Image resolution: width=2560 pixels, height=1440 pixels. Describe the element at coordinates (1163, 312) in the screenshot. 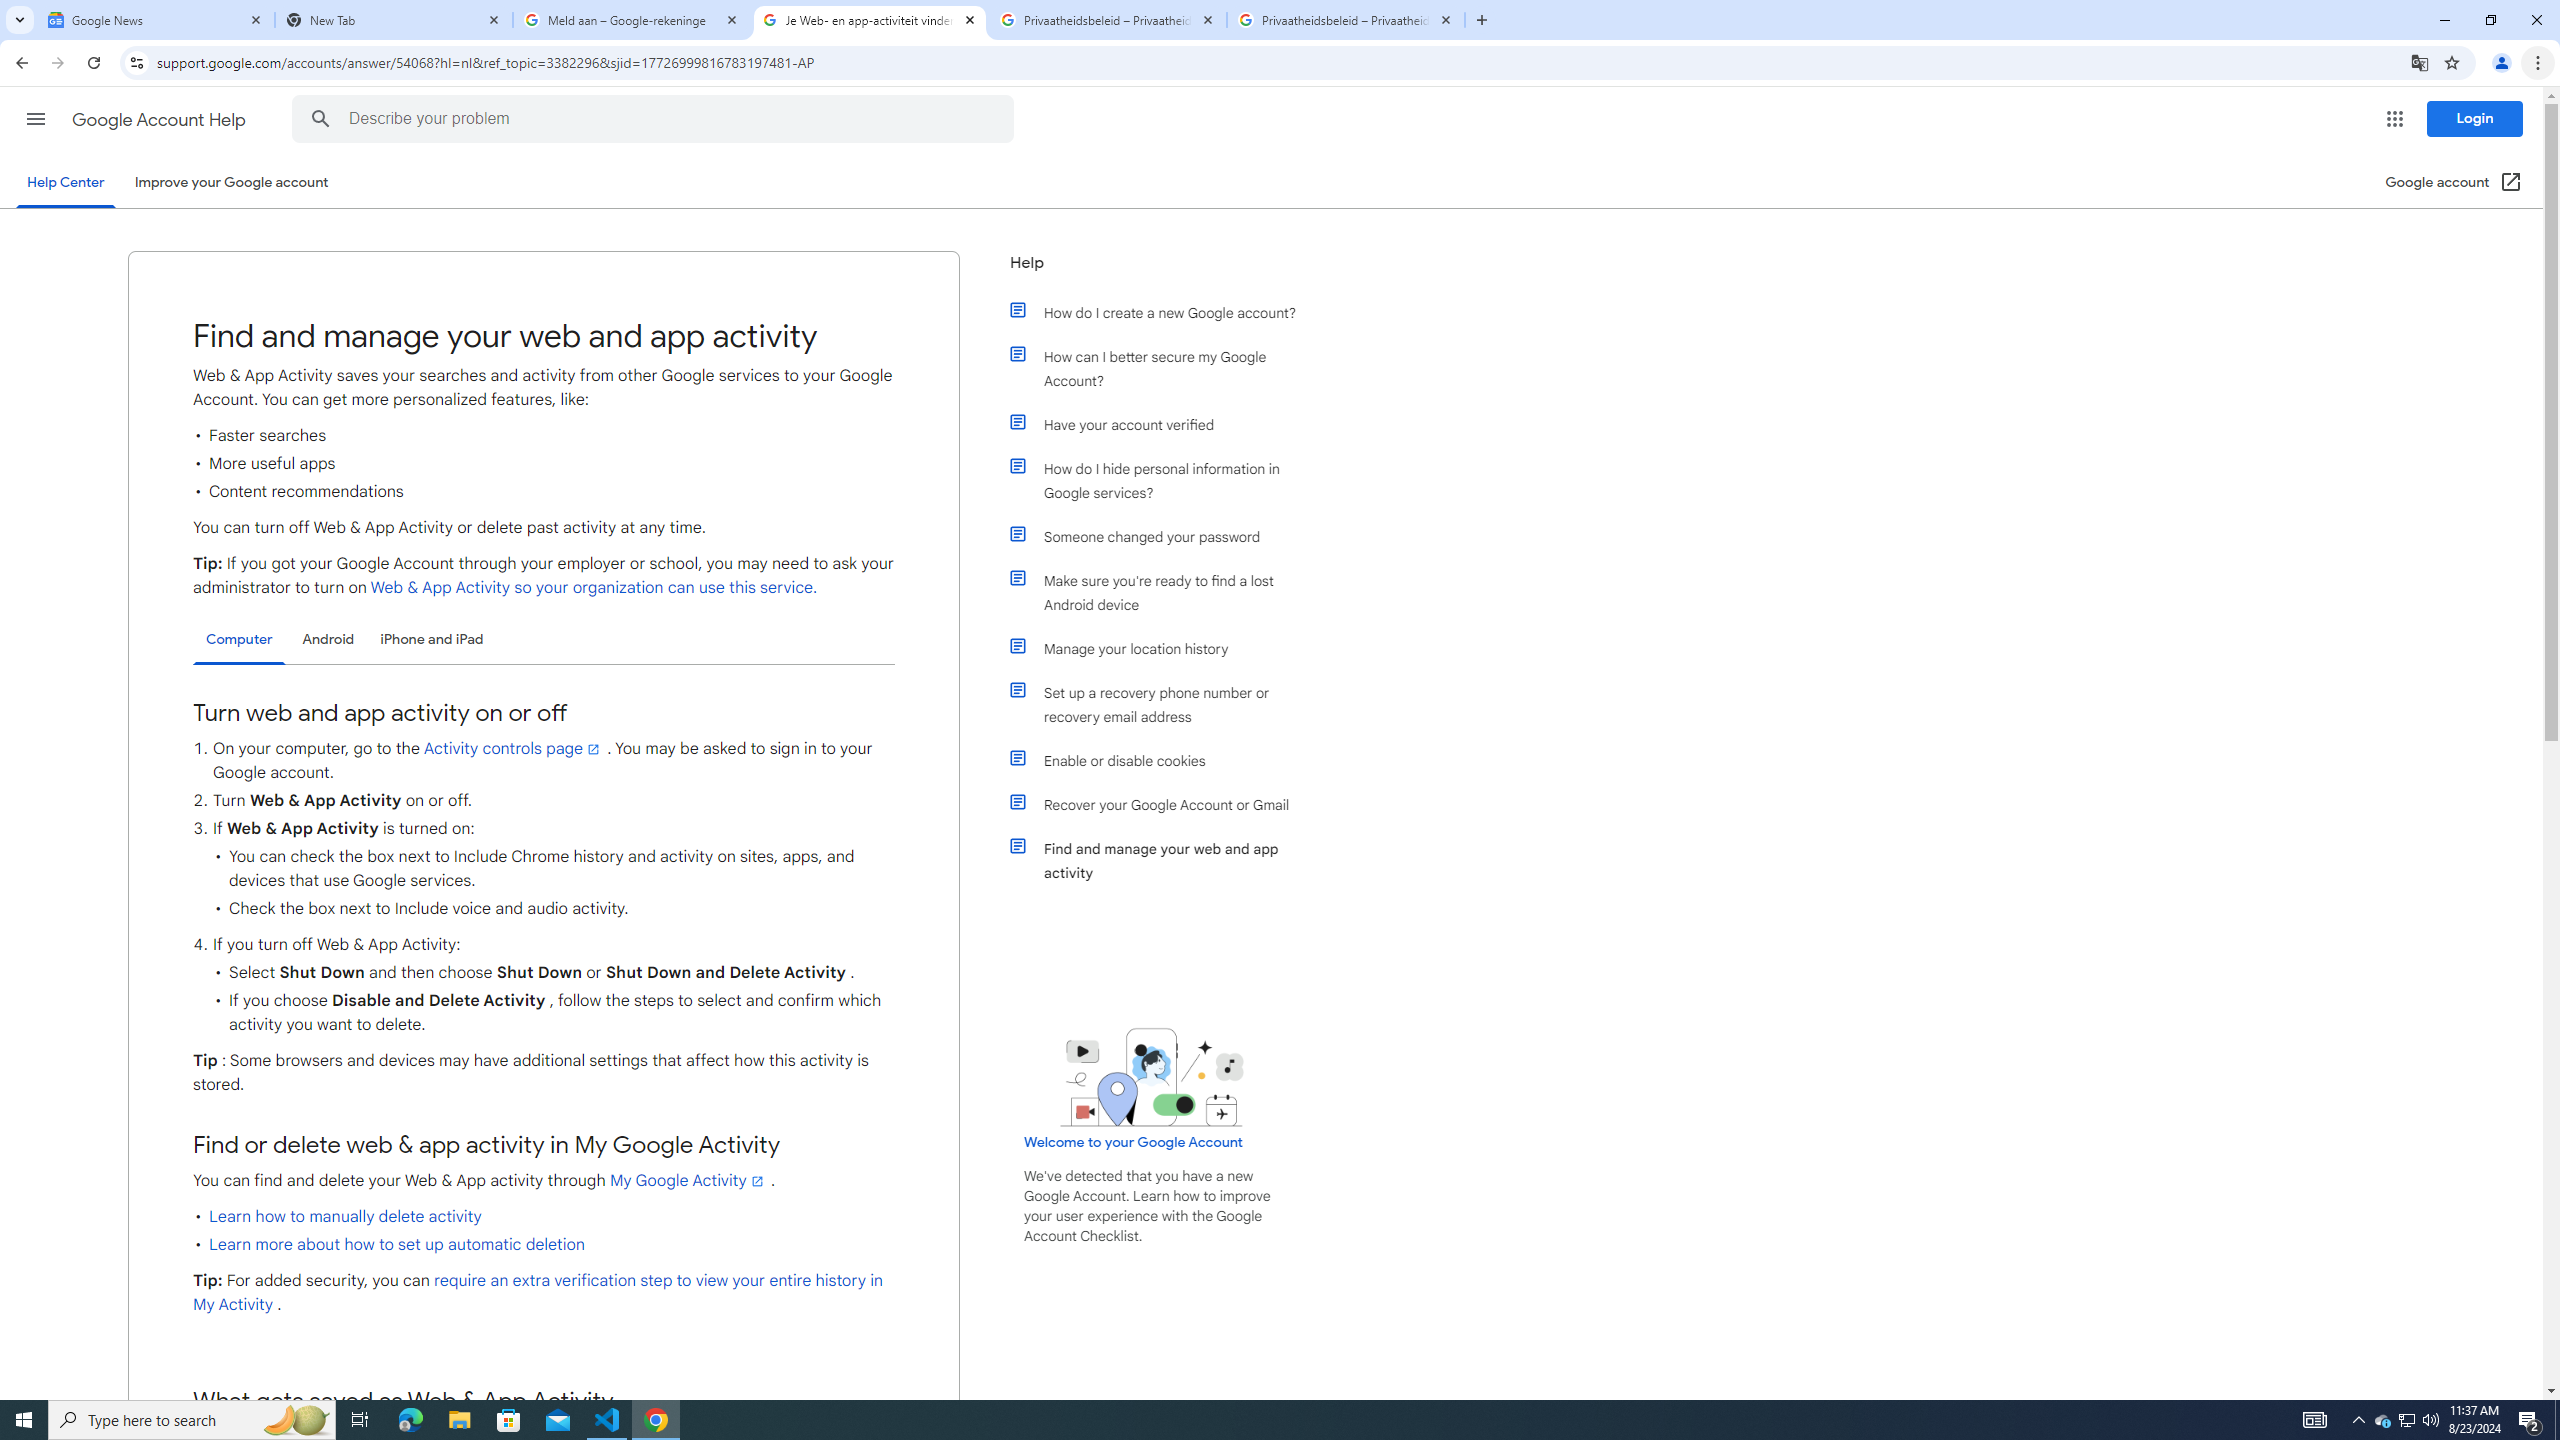

I see `How do I create a new Google account?` at that location.